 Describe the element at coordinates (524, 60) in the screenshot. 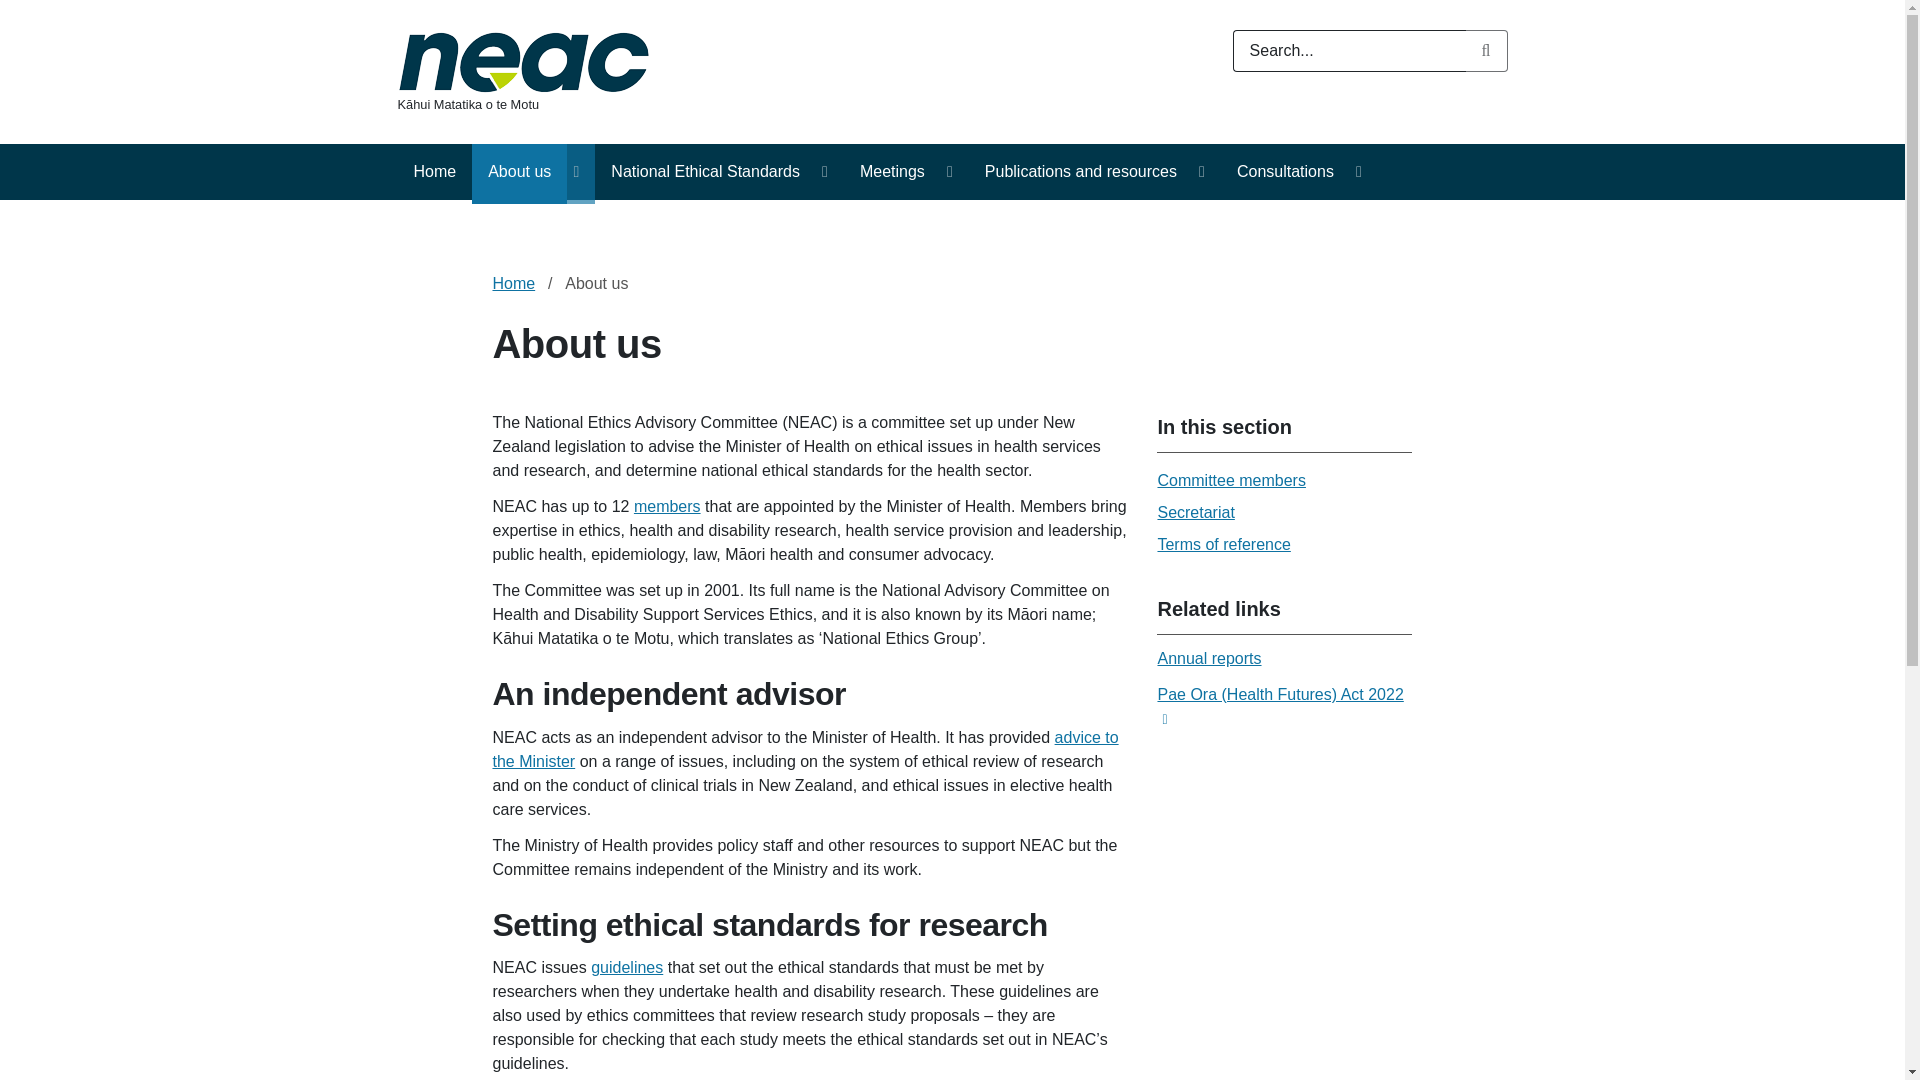

I see `Go to Home Page` at that location.